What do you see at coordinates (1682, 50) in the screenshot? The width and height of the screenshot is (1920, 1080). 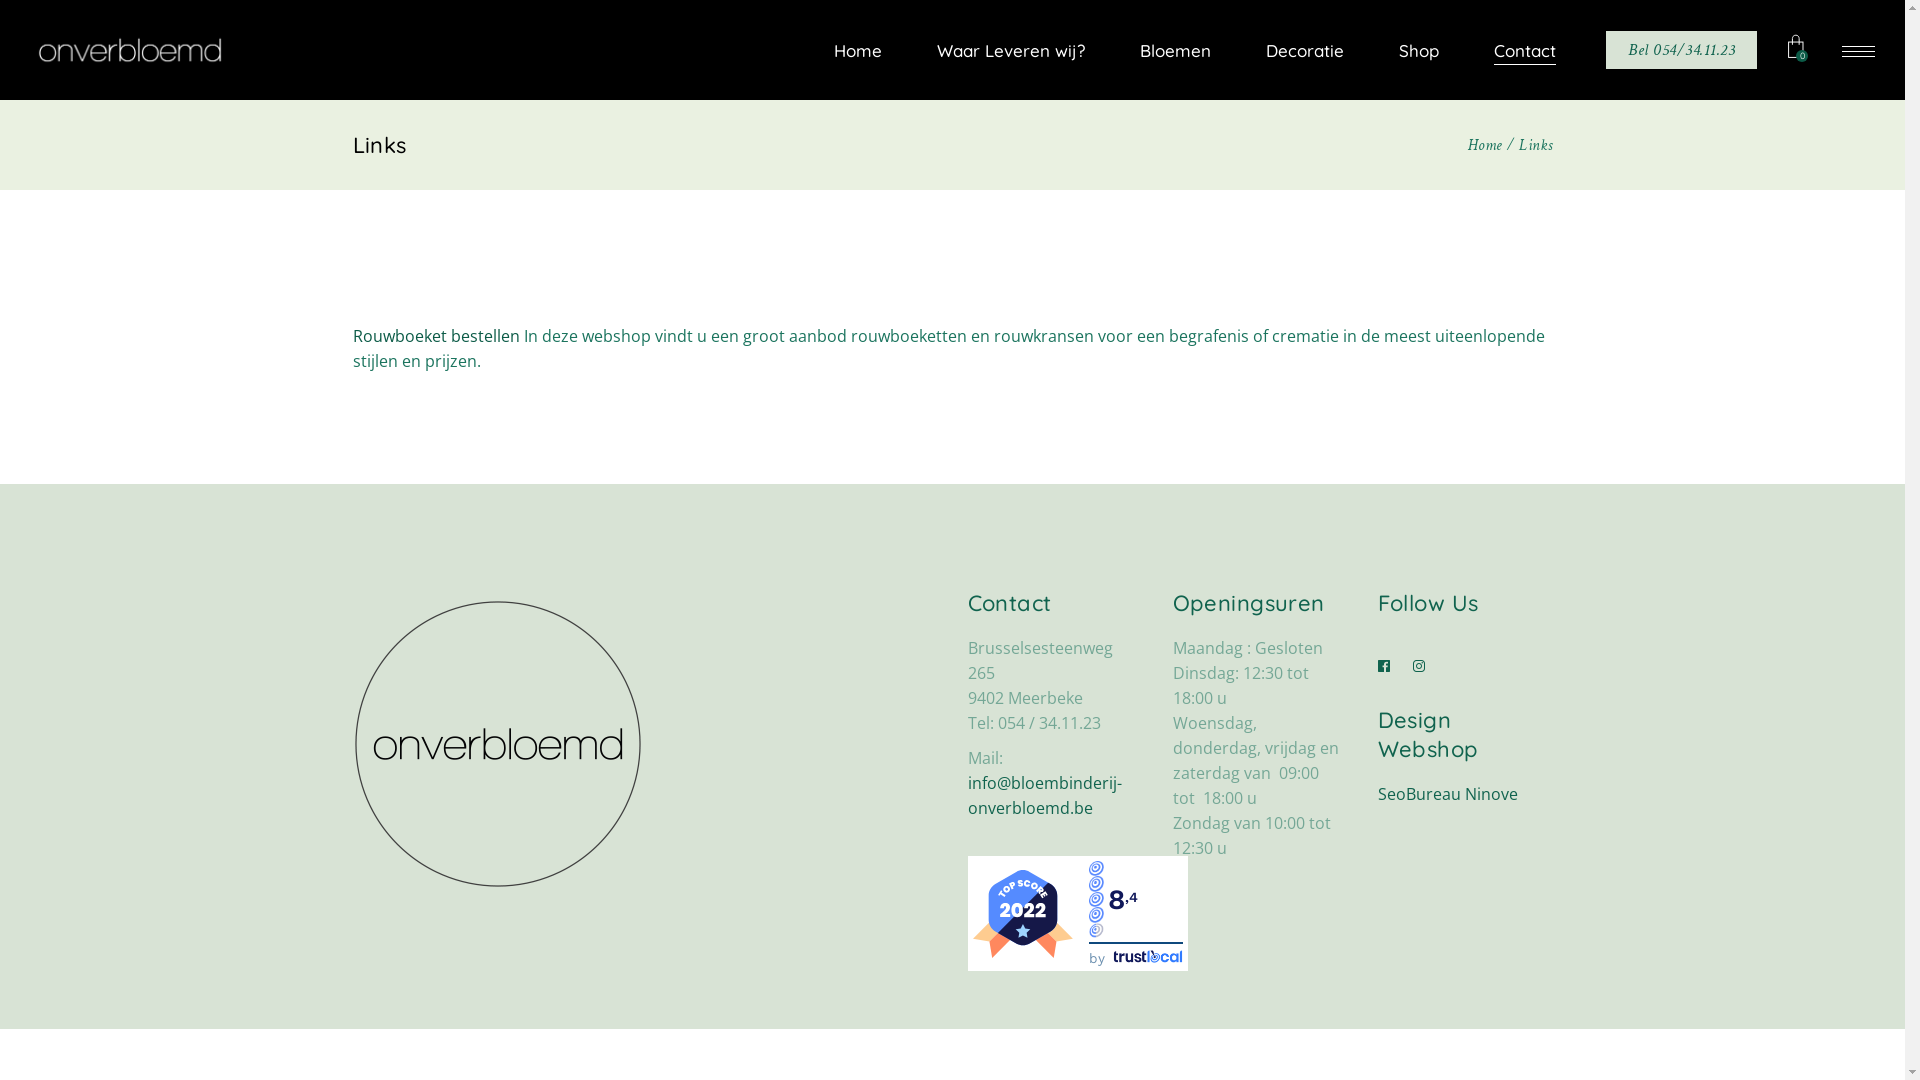 I see `Bel 054/34.11.23` at bounding box center [1682, 50].